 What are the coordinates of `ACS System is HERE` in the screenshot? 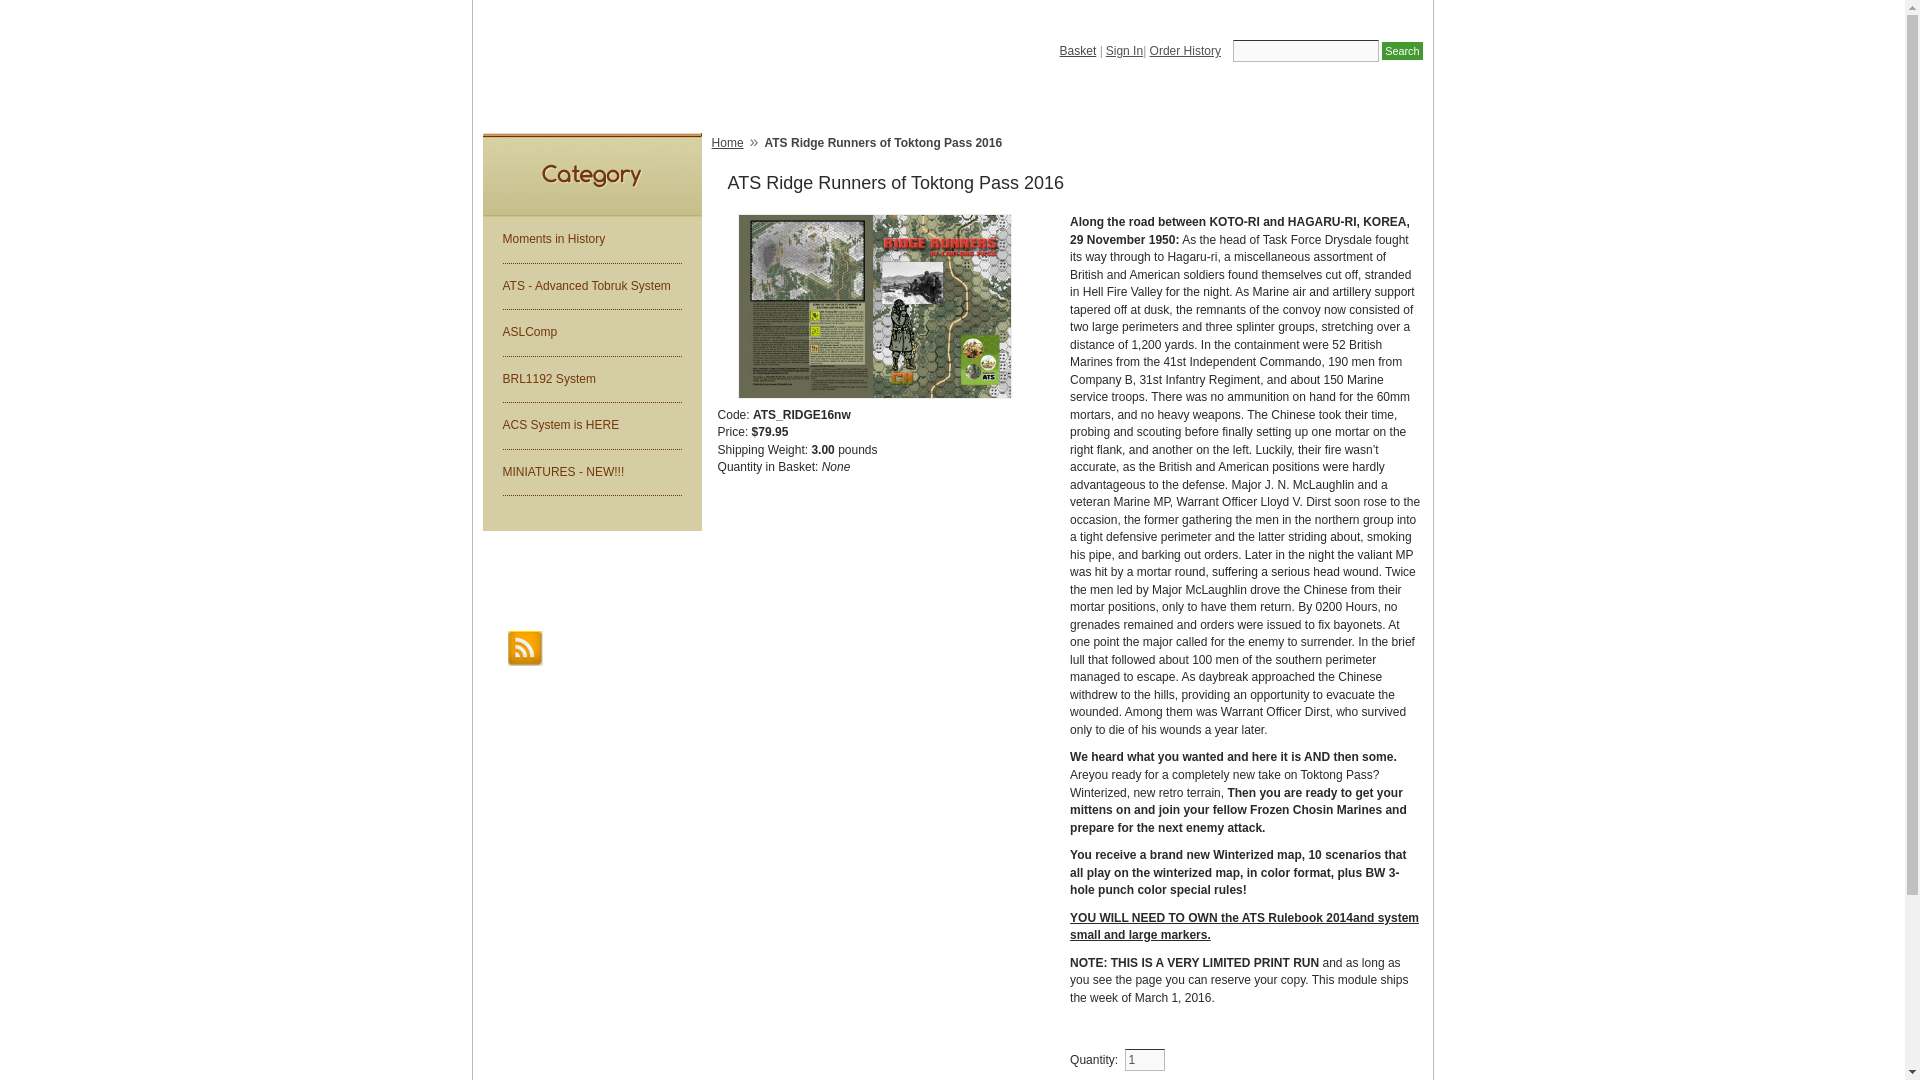 It's located at (591, 425).